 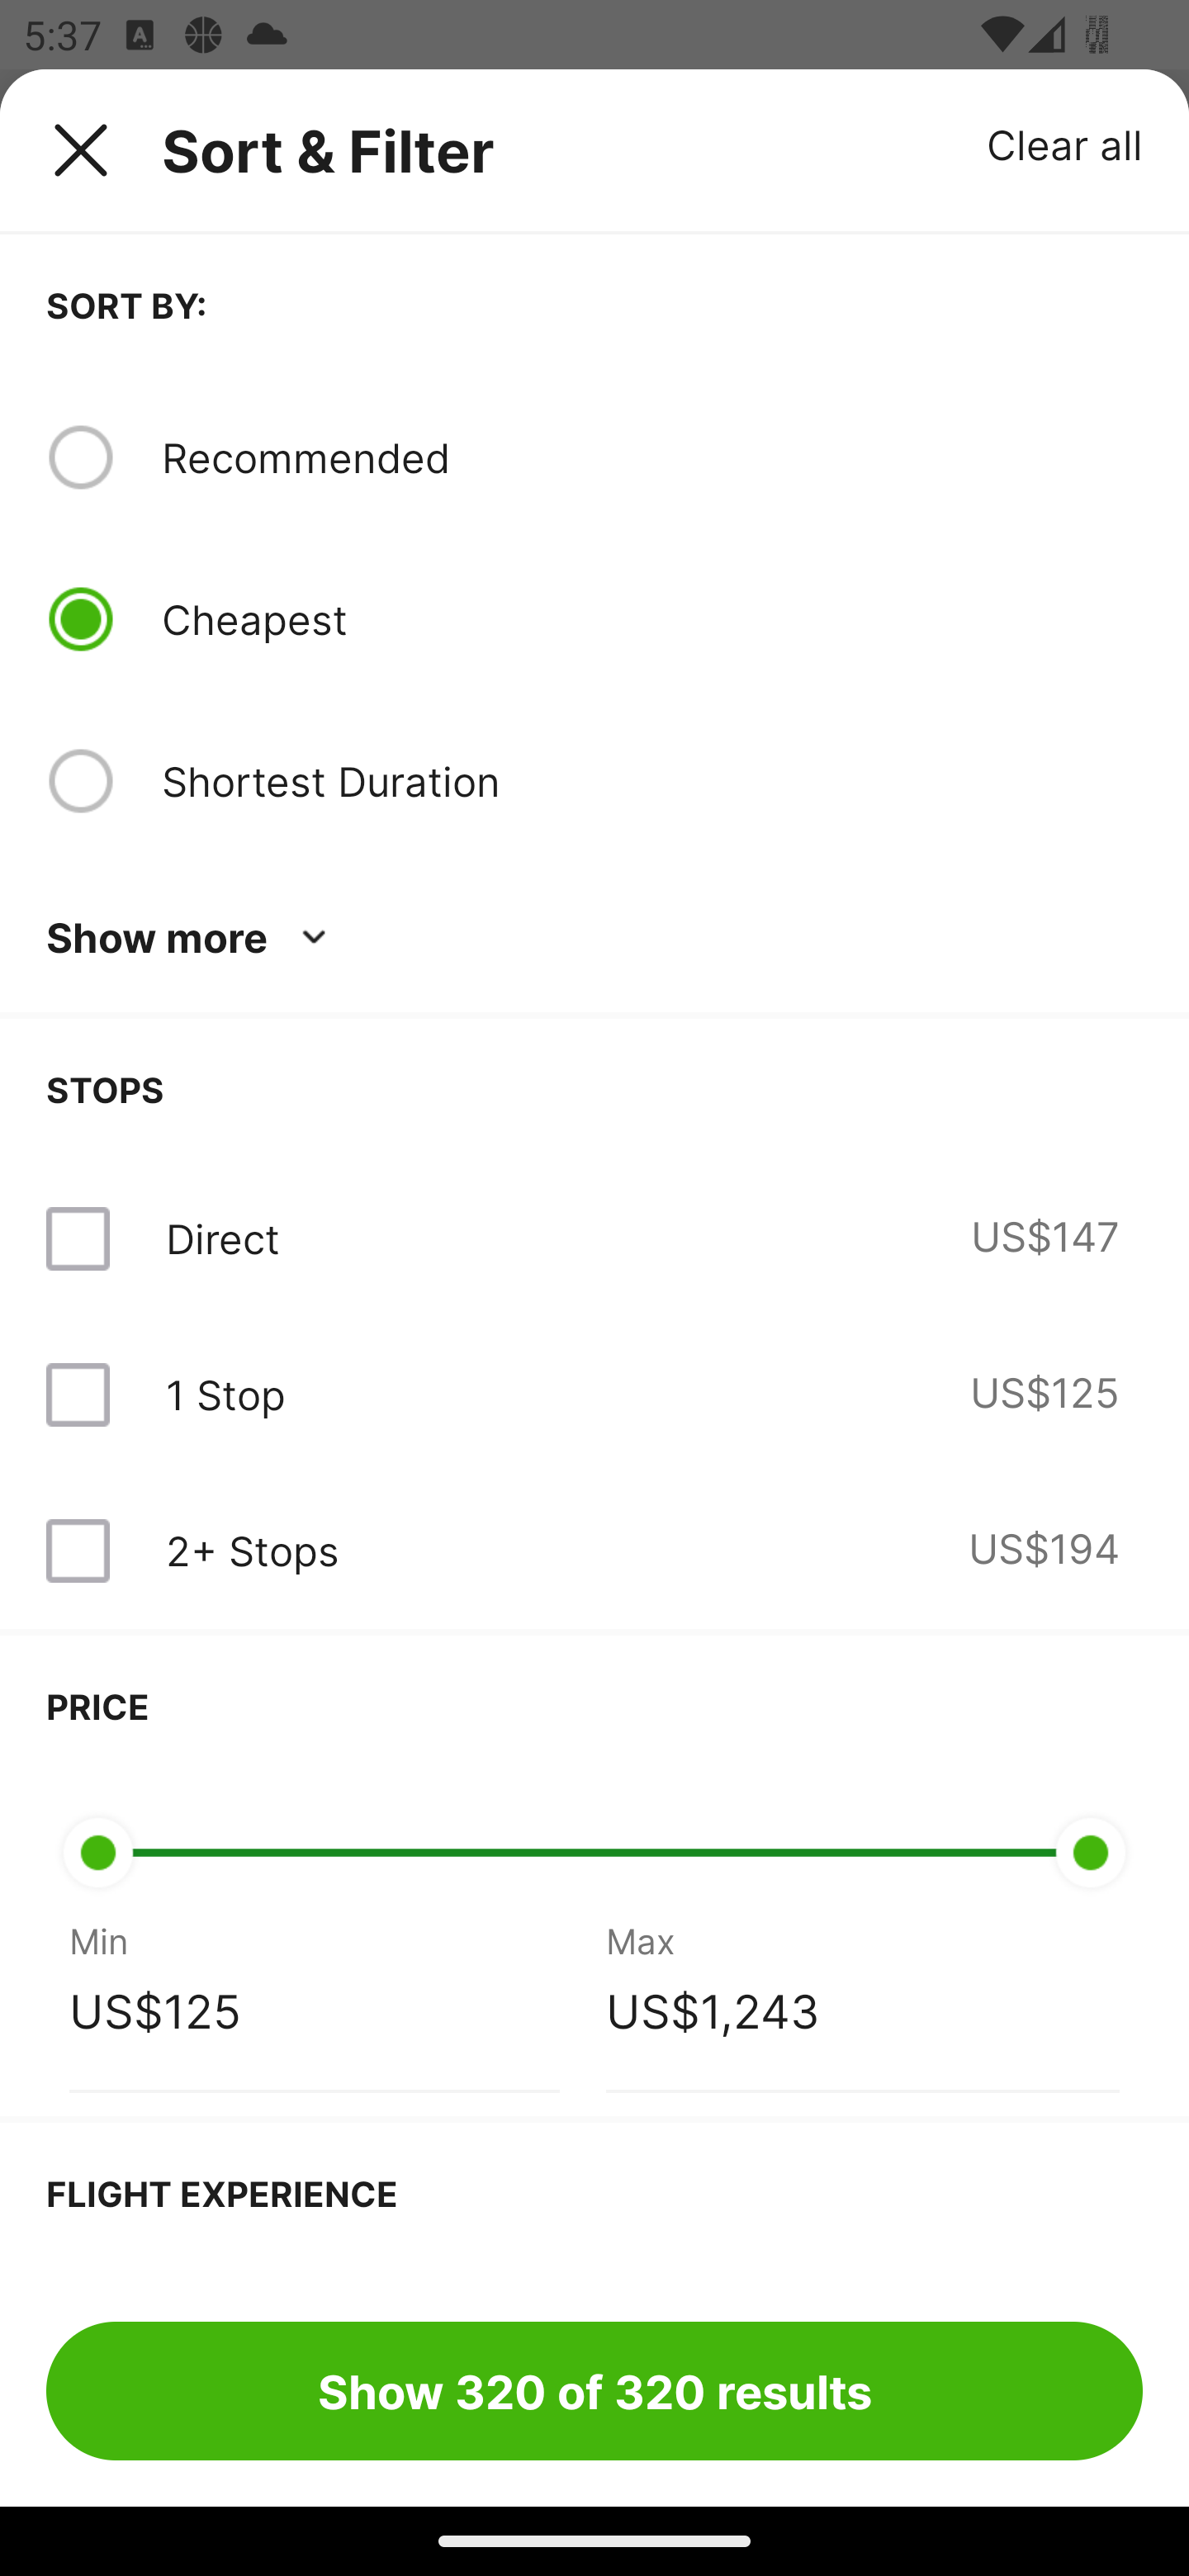 What do you see at coordinates (651, 457) in the screenshot?
I see `Recommended ` at bounding box center [651, 457].